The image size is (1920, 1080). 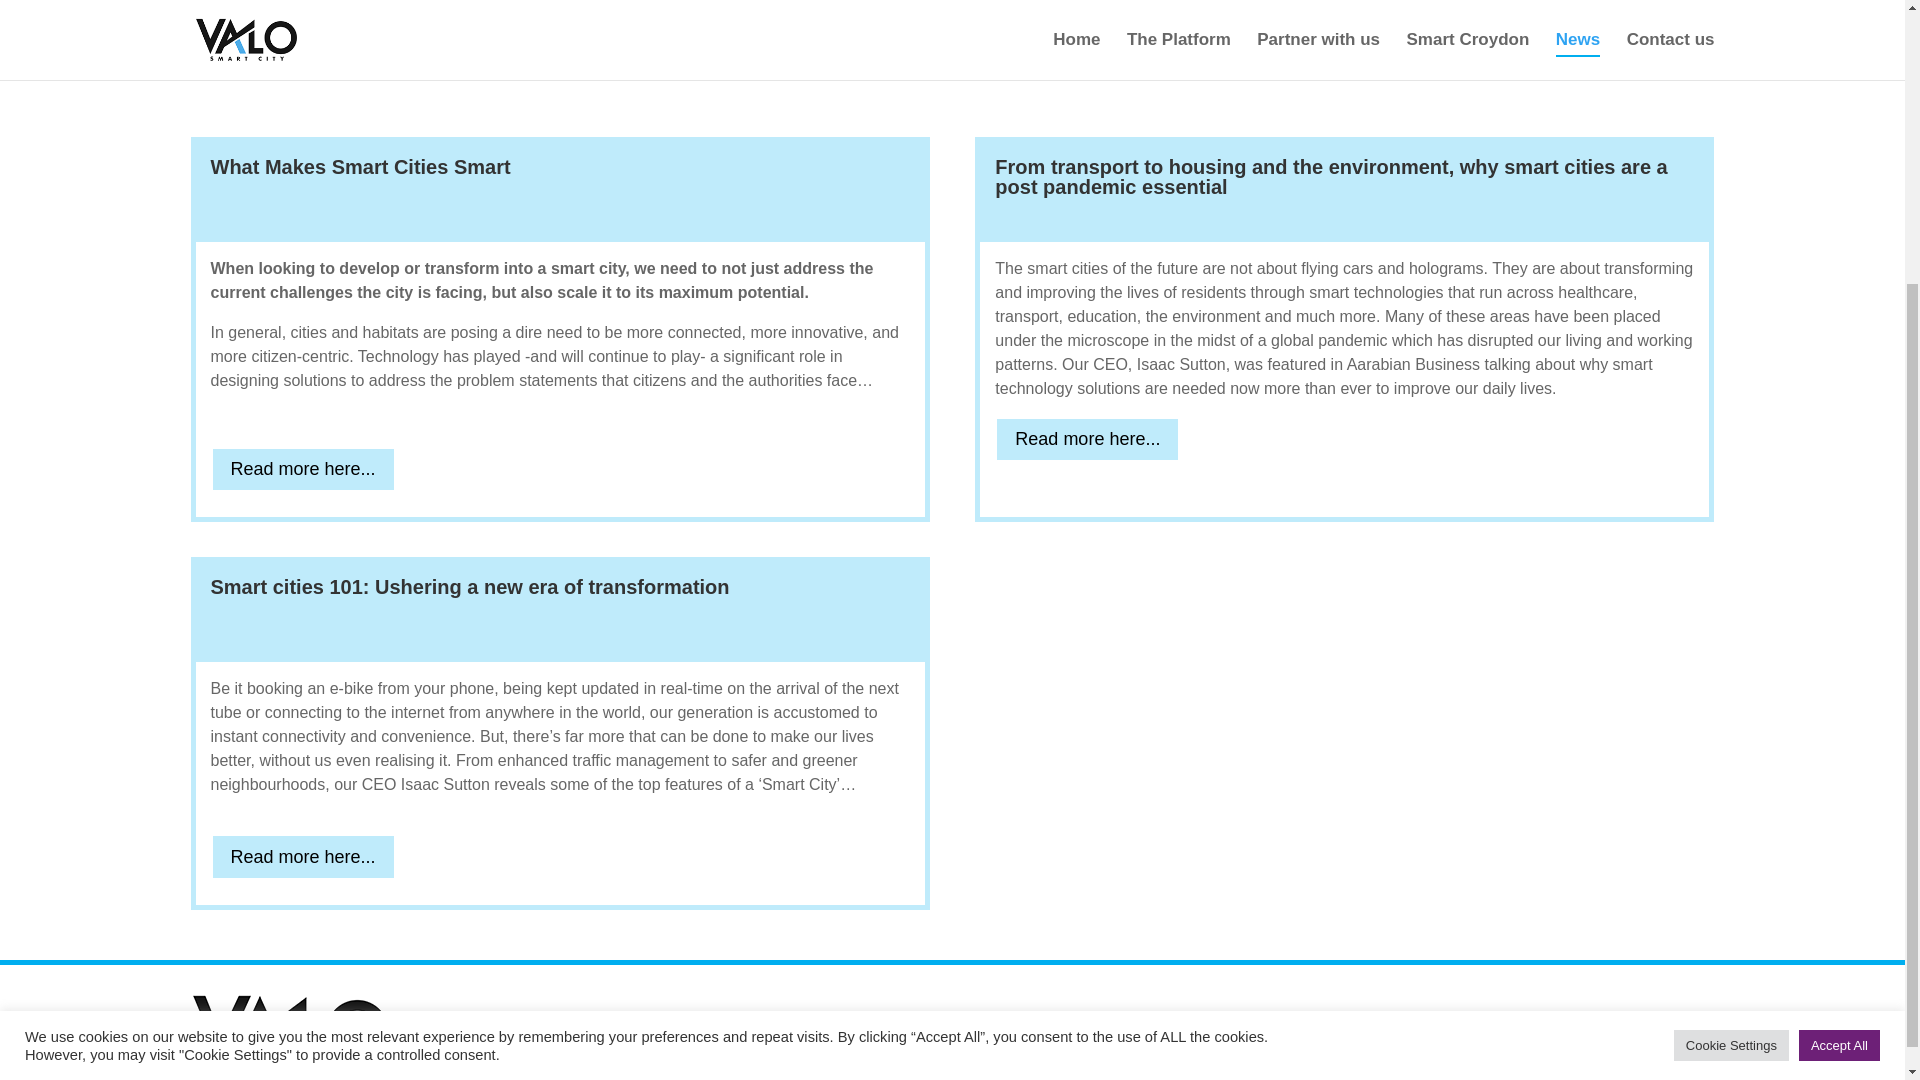 I want to click on Cookie Settings, so click(x=1732, y=664).